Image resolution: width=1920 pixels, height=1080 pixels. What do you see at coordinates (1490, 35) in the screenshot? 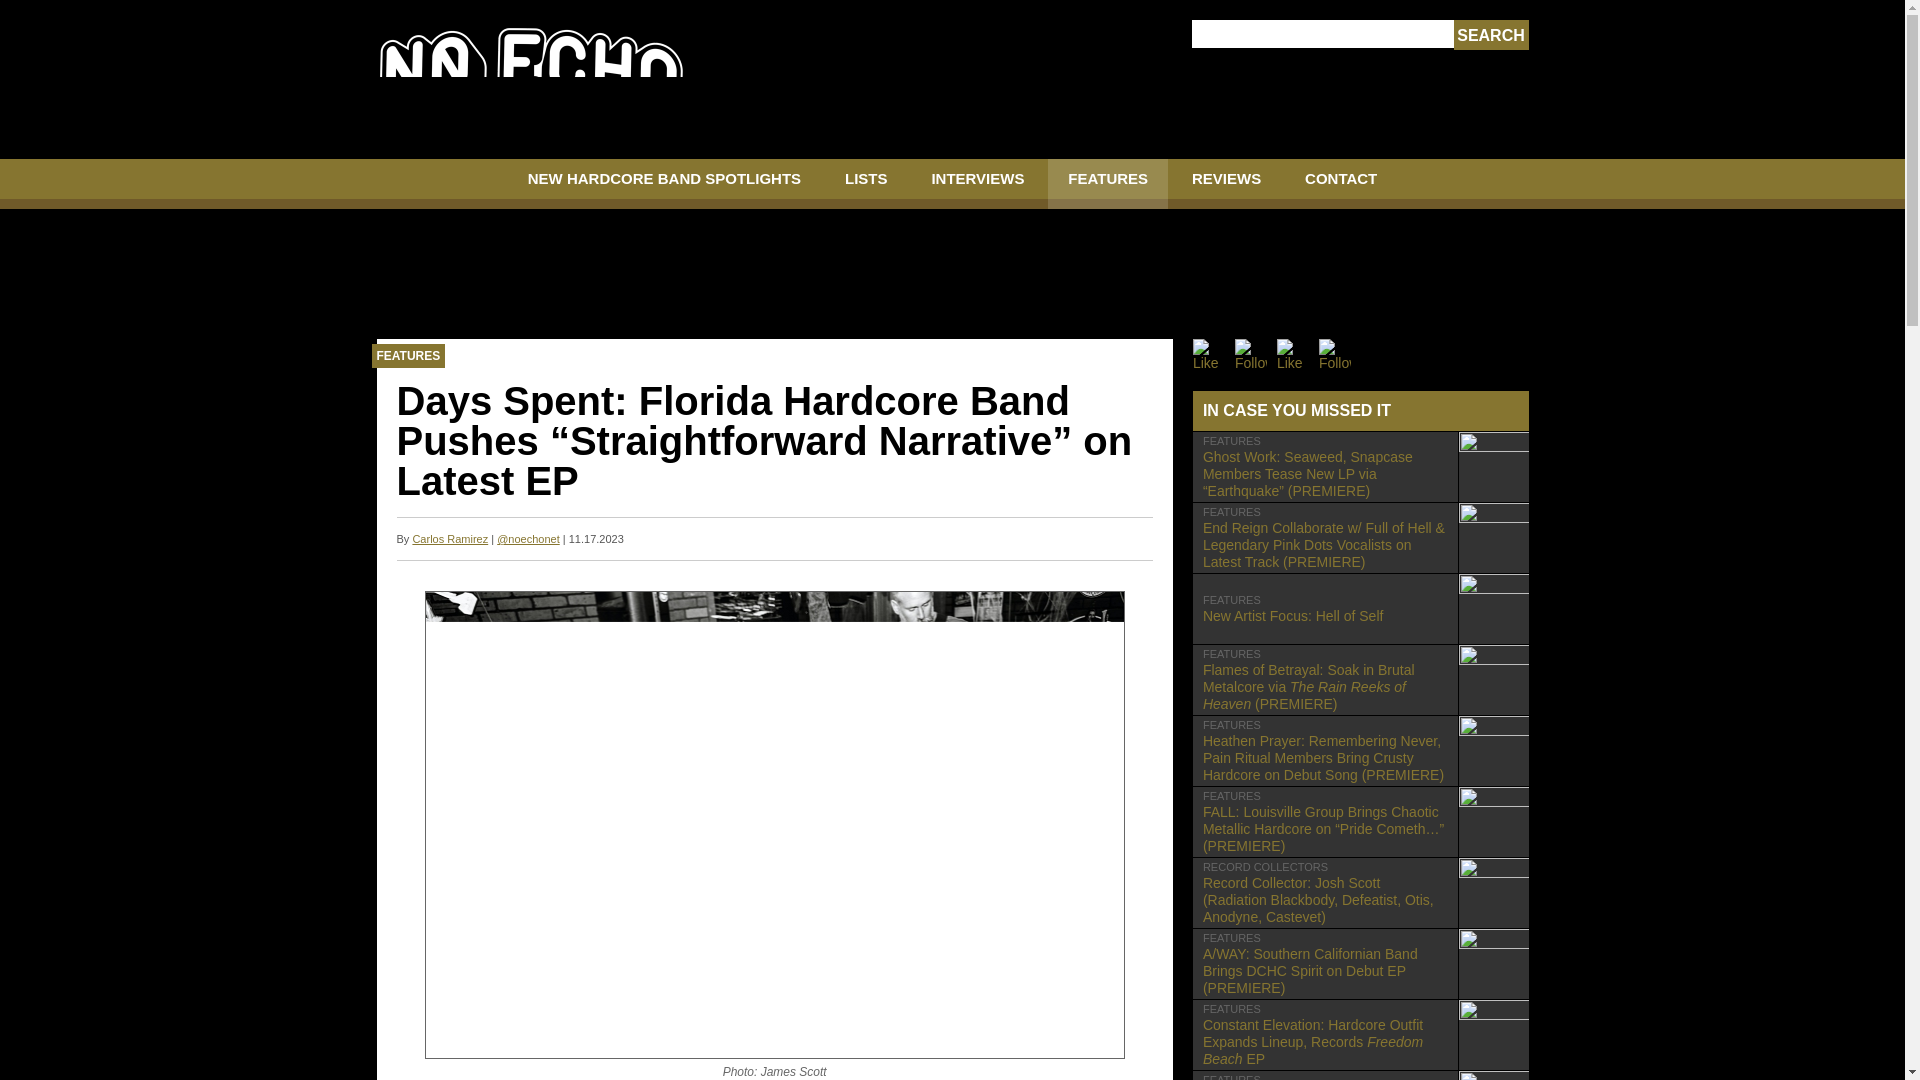
I see `Search` at bounding box center [1490, 35].